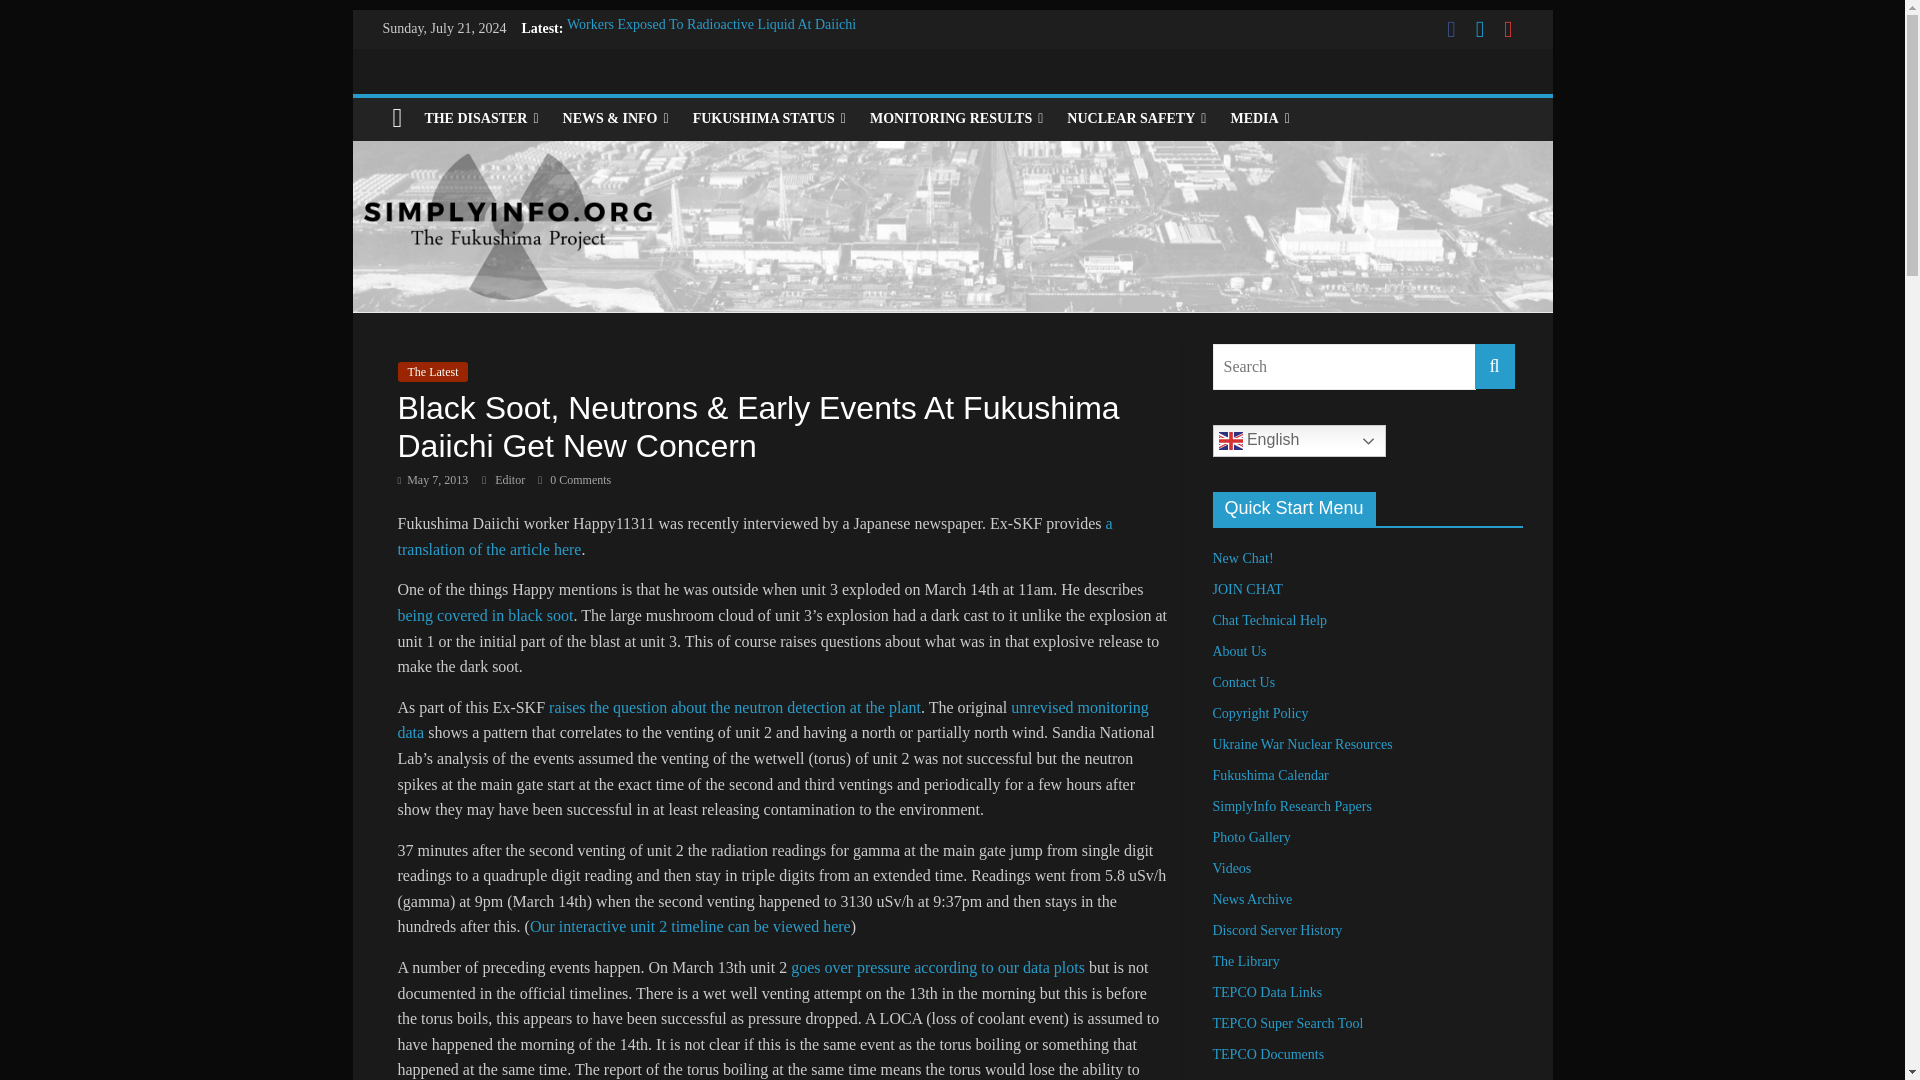 The height and width of the screenshot is (1080, 1920). Describe the element at coordinates (480, 119) in the screenshot. I see `THE DISASTER` at that location.